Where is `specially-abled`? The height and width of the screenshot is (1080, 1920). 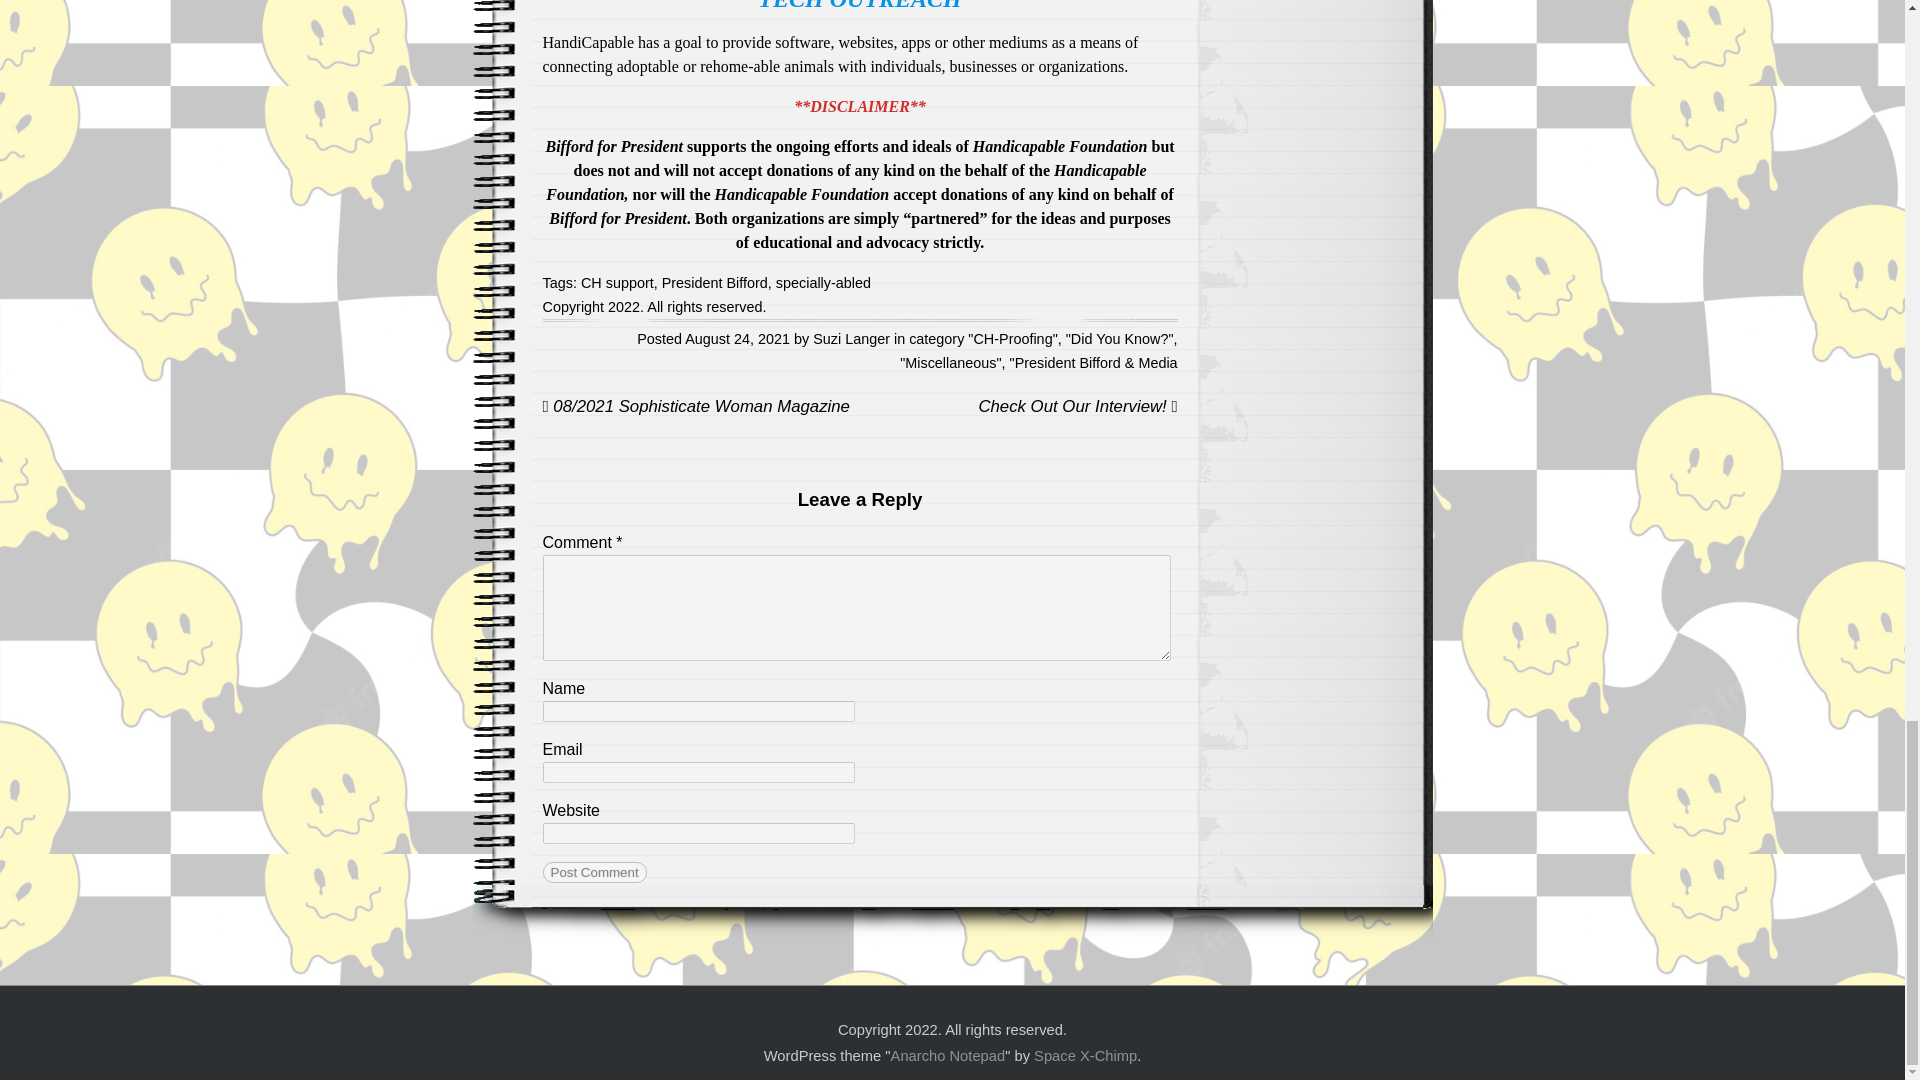
specially-abled is located at coordinates (823, 282).